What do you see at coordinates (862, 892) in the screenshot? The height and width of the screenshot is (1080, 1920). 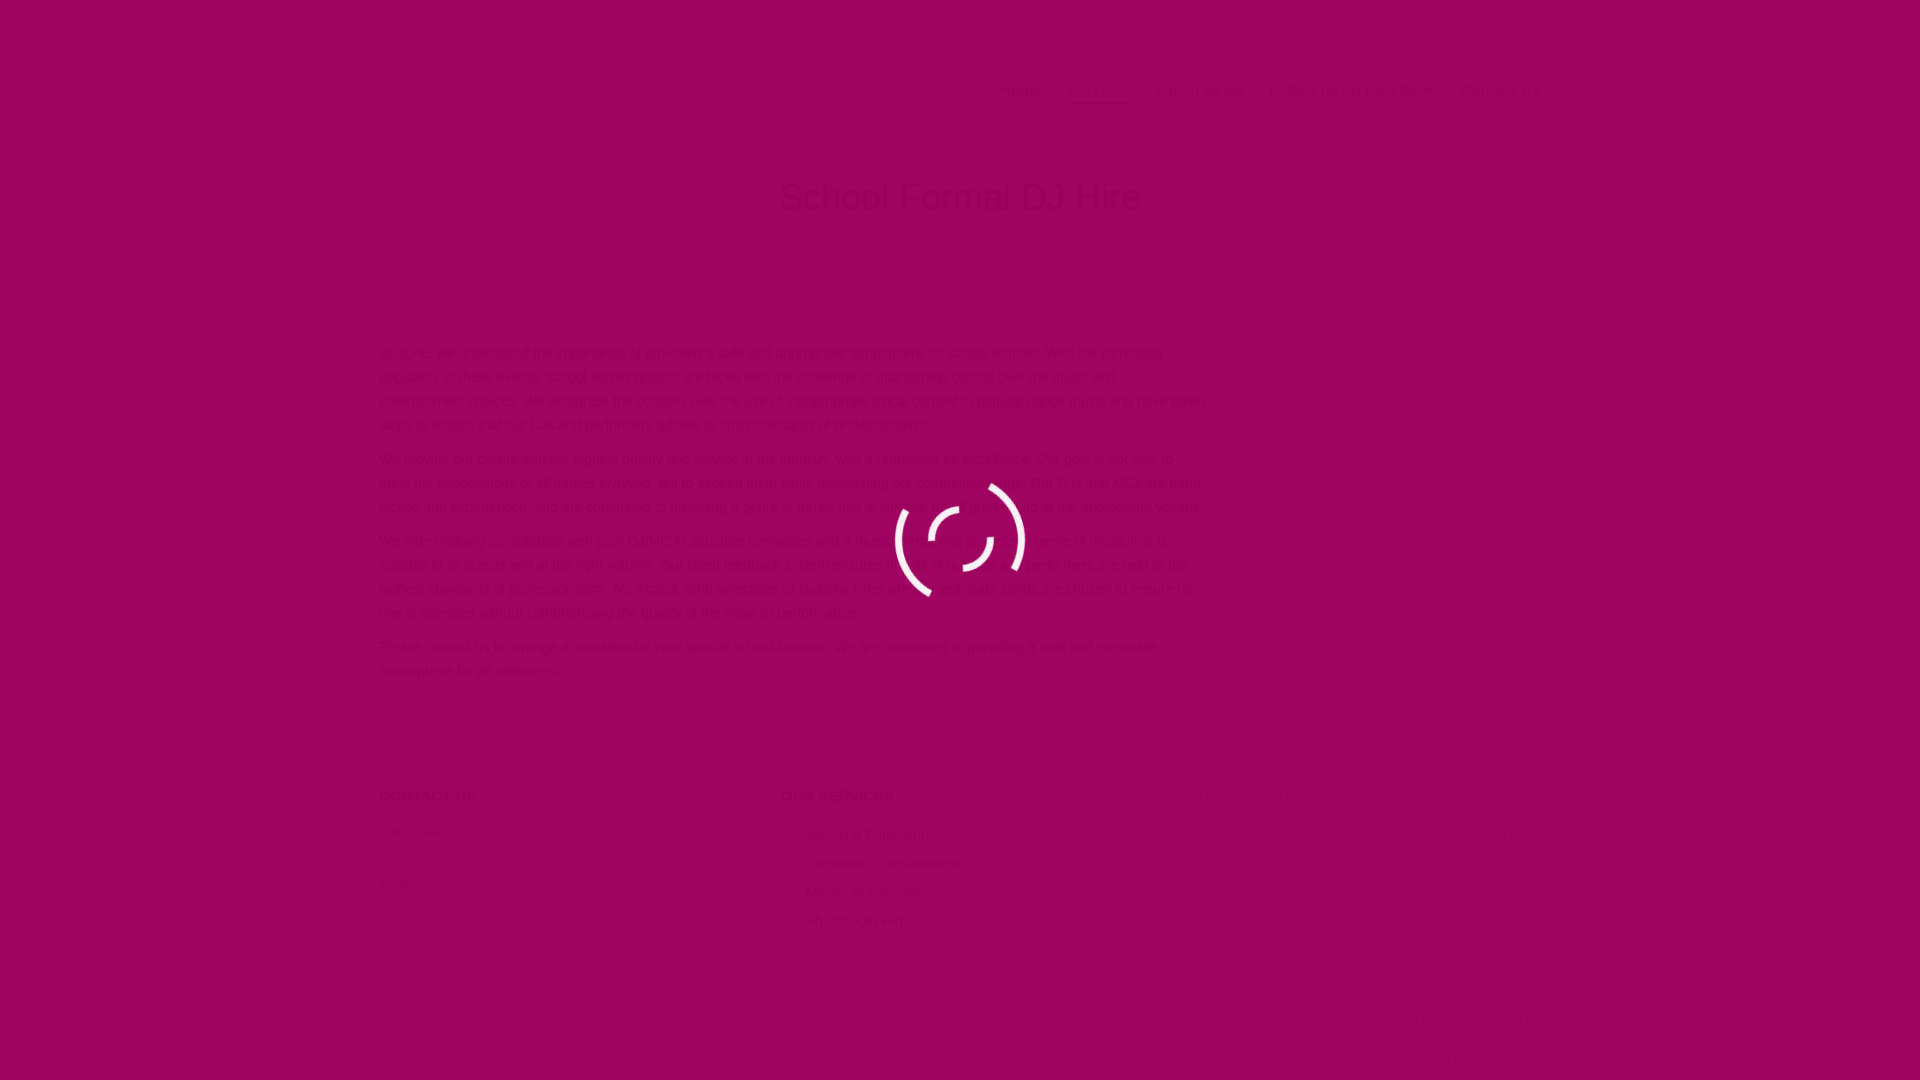 I see `Master of Ceremonies` at bounding box center [862, 892].